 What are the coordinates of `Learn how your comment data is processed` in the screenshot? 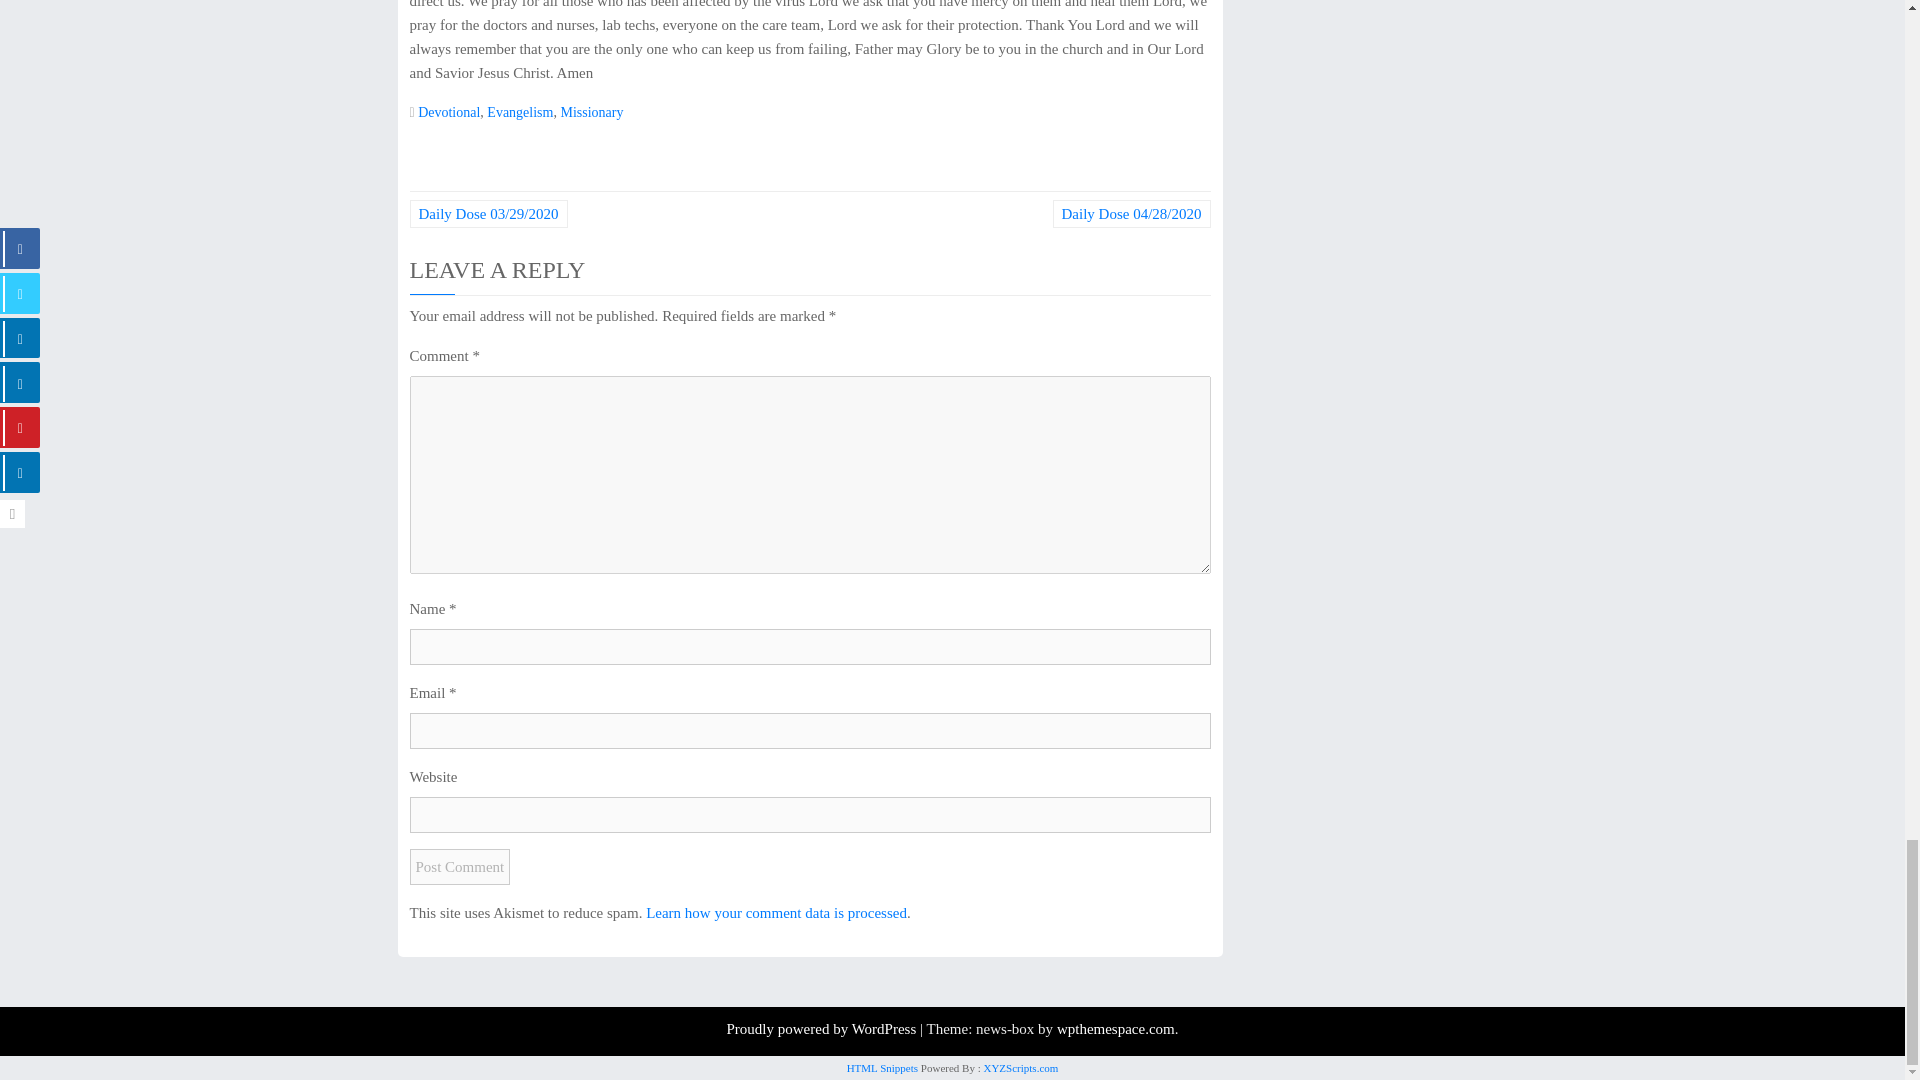 It's located at (776, 913).